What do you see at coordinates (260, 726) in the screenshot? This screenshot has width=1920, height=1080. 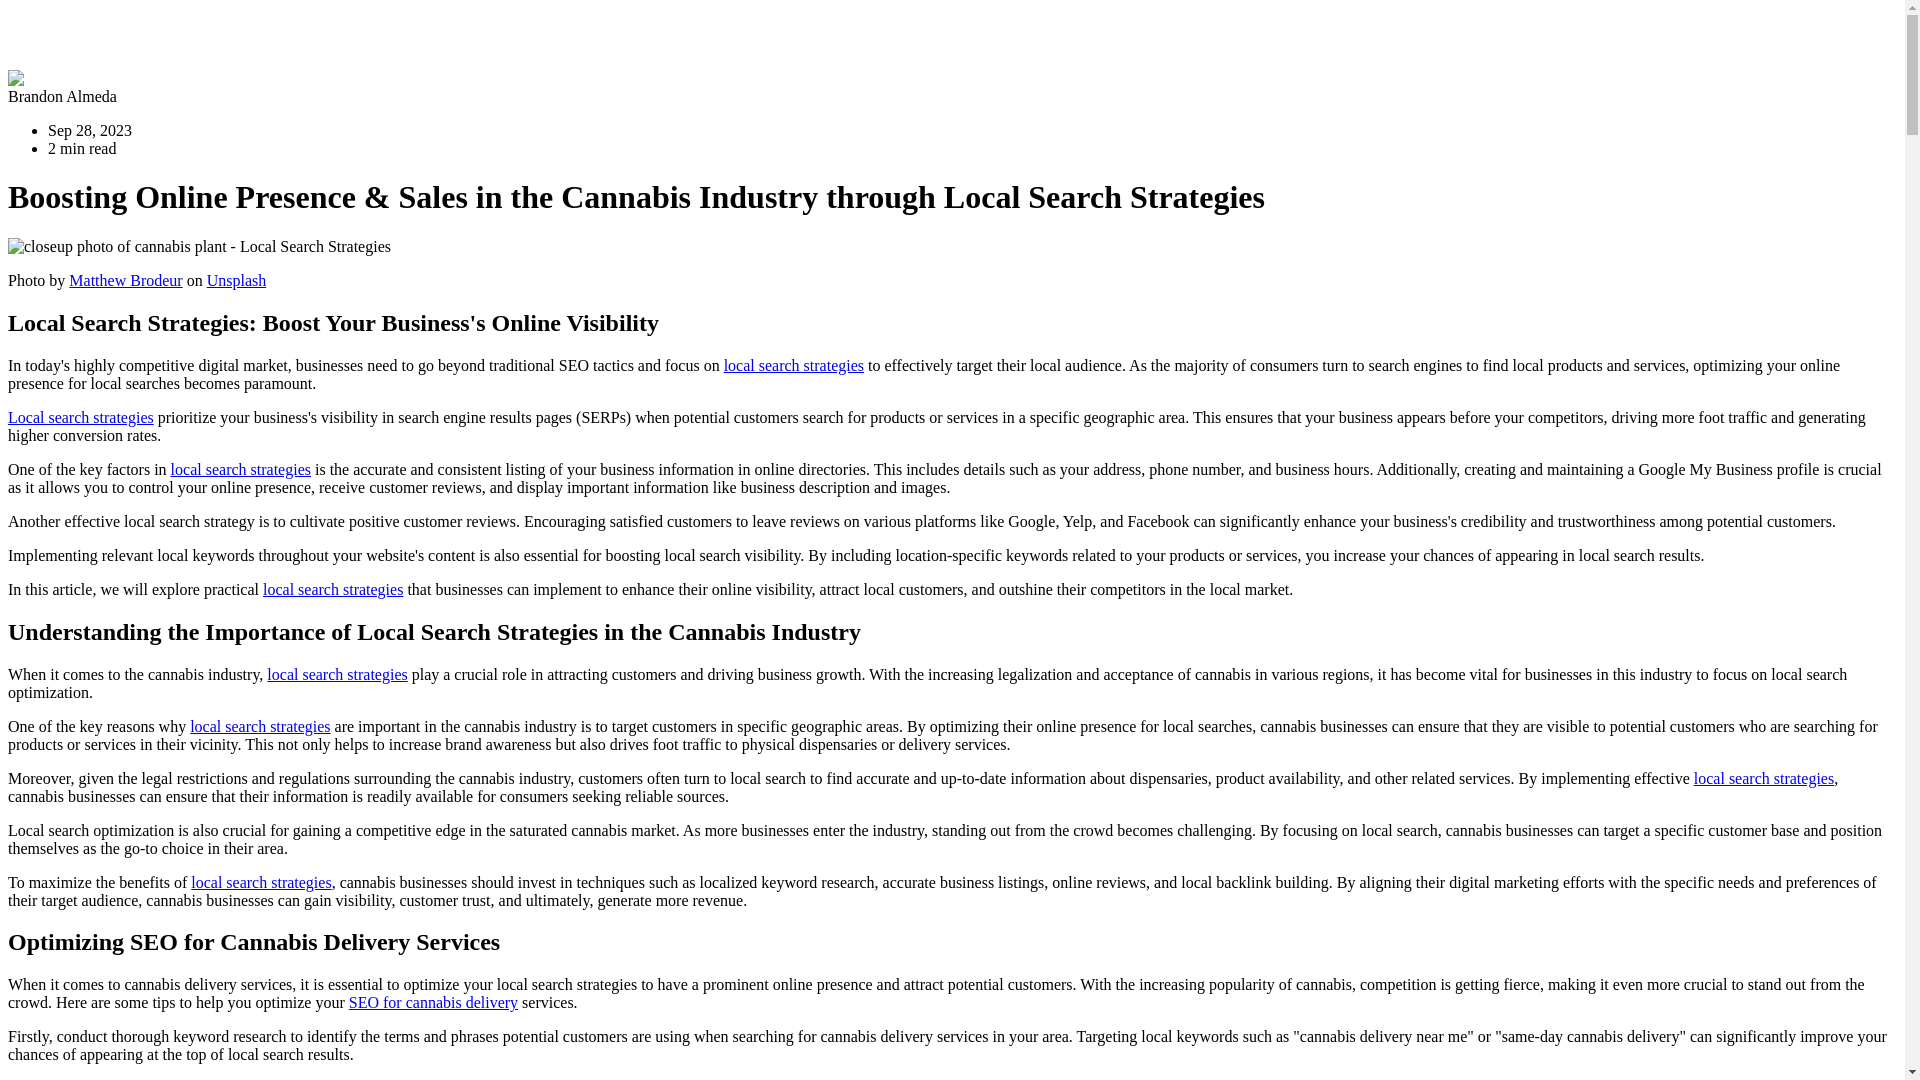 I see `local search strategies` at bounding box center [260, 726].